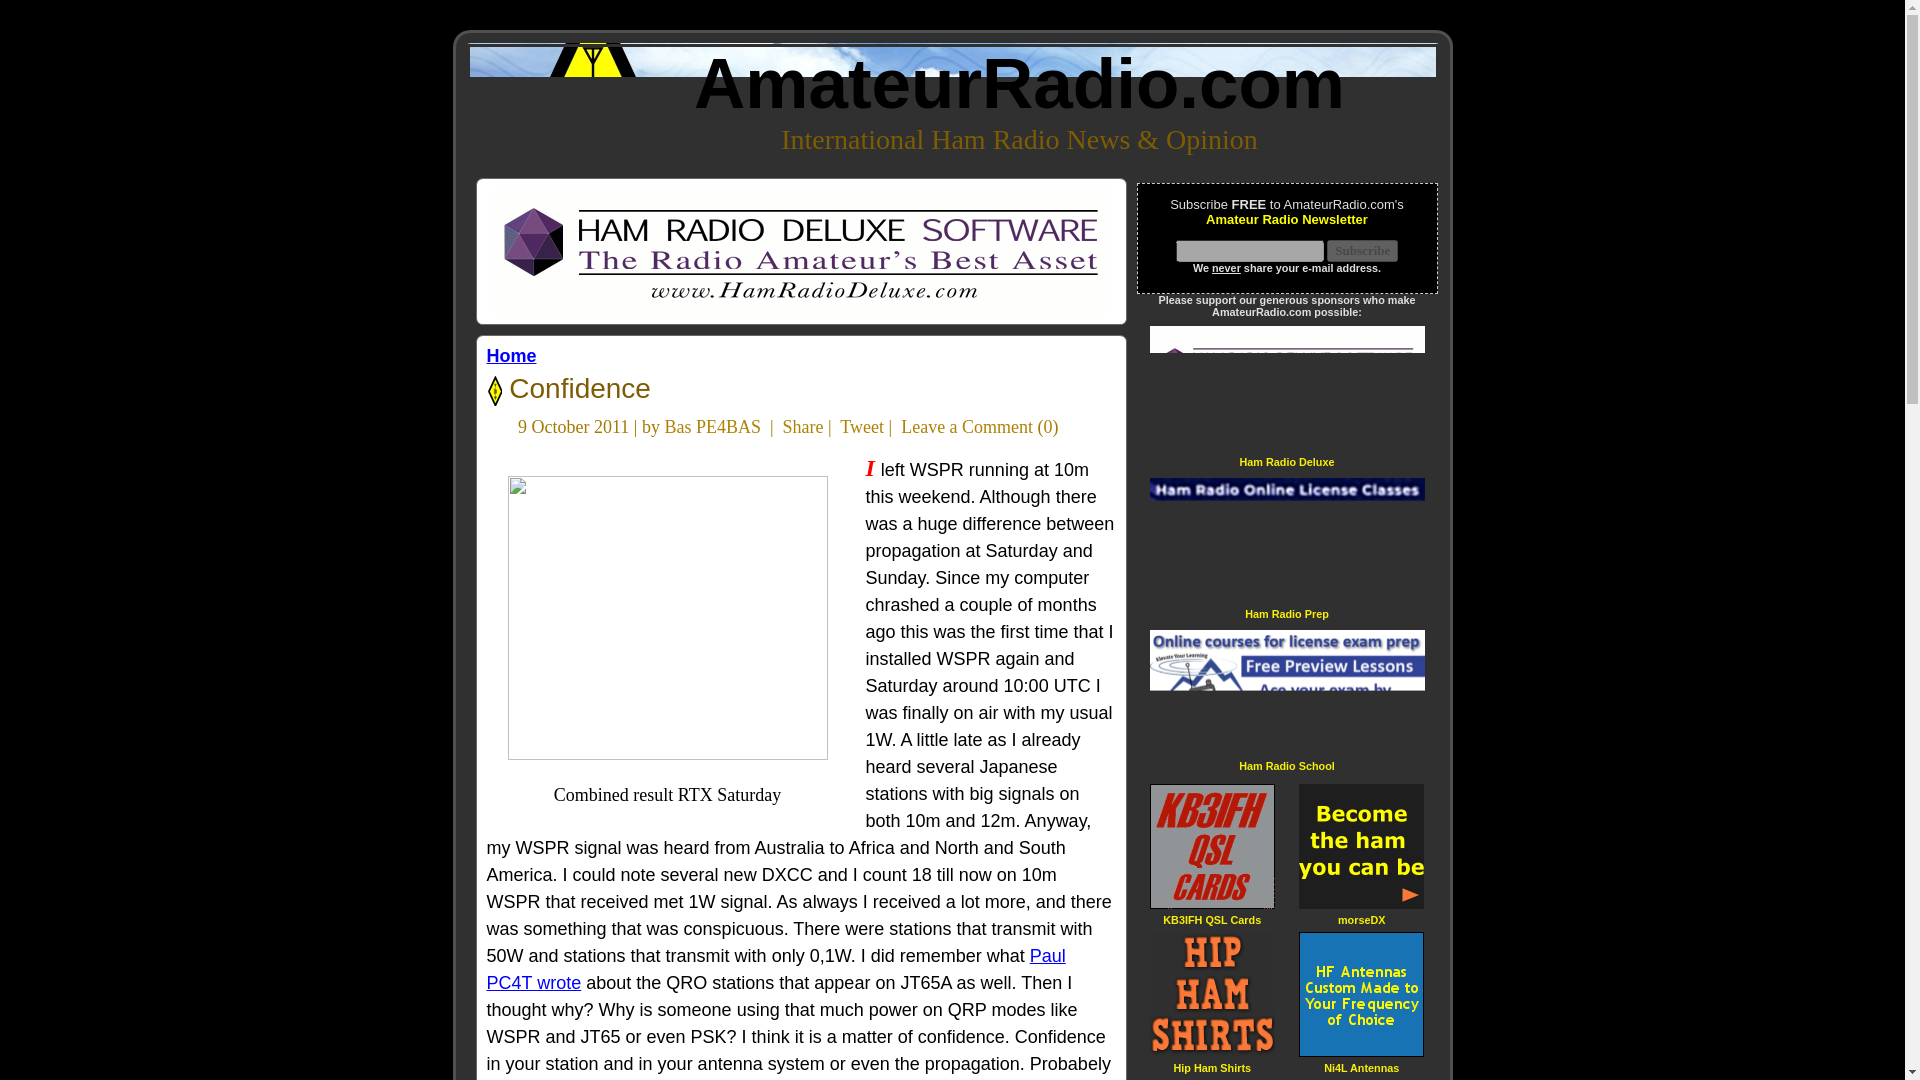 This screenshot has height=1080, width=1920. Describe the element at coordinates (1212, 918) in the screenshot. I see `KB3IFH QSL Cards` at that location.